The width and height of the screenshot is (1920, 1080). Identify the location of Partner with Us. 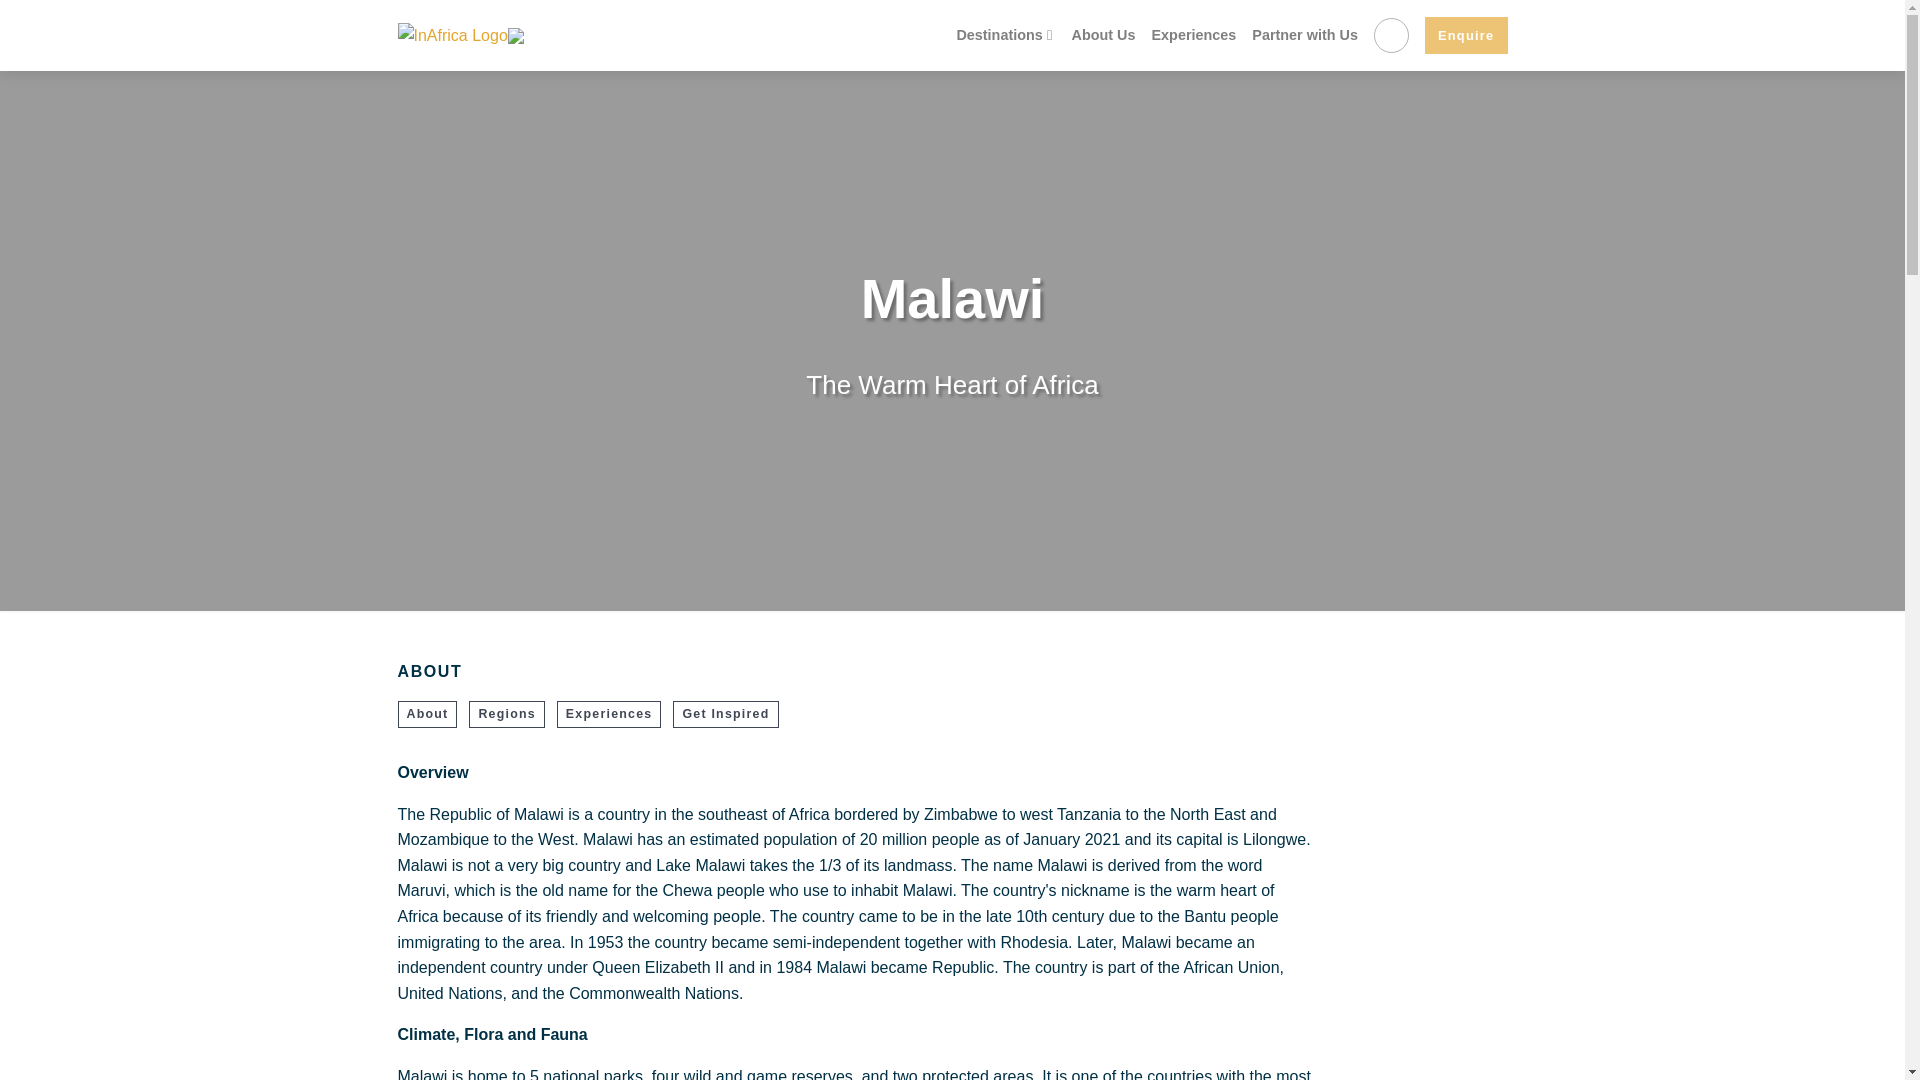
(1304, 36).